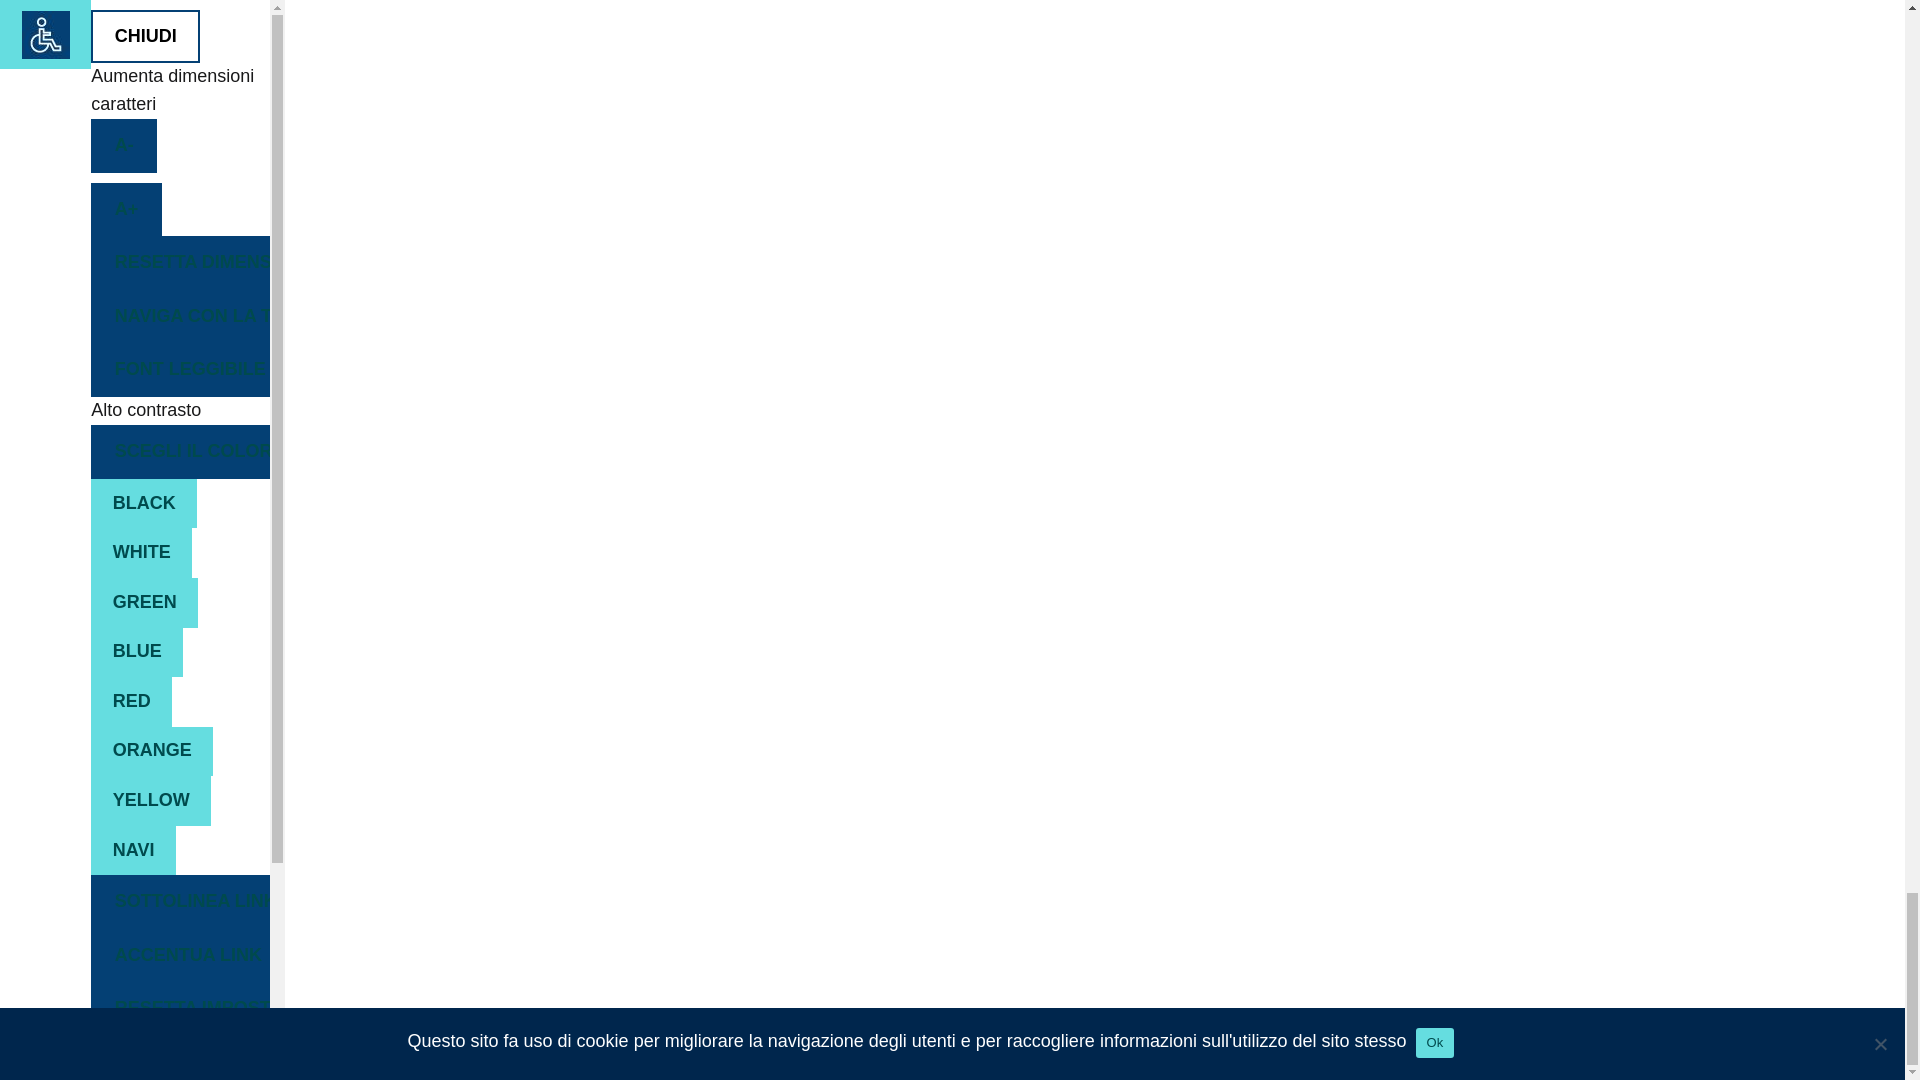 The width and height of the screenshot is (1920, 1080). What do you see at coordinates (150, 801) in the screenshot?
I see `yellow` at bounding box center [150, 801].